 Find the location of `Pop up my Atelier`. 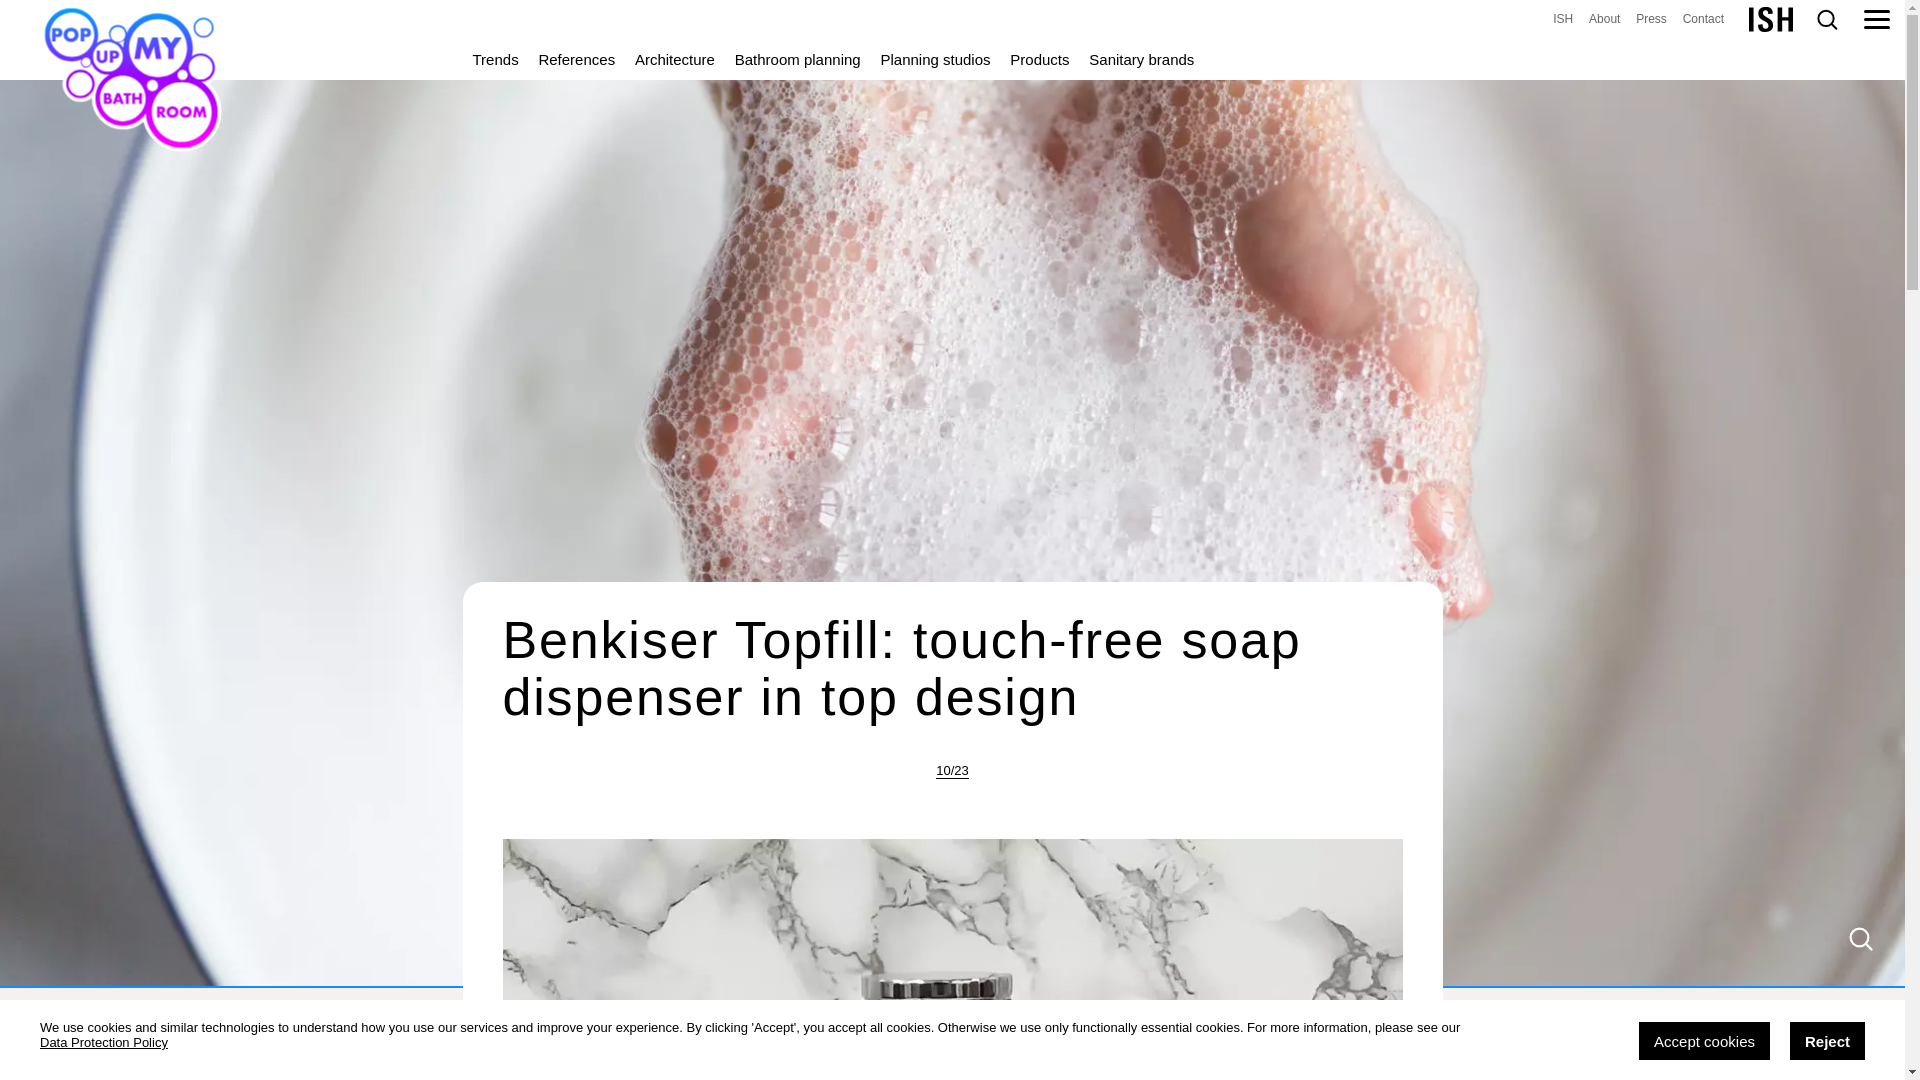

Pop up my Atelier is located at coordinates (1562, 20).